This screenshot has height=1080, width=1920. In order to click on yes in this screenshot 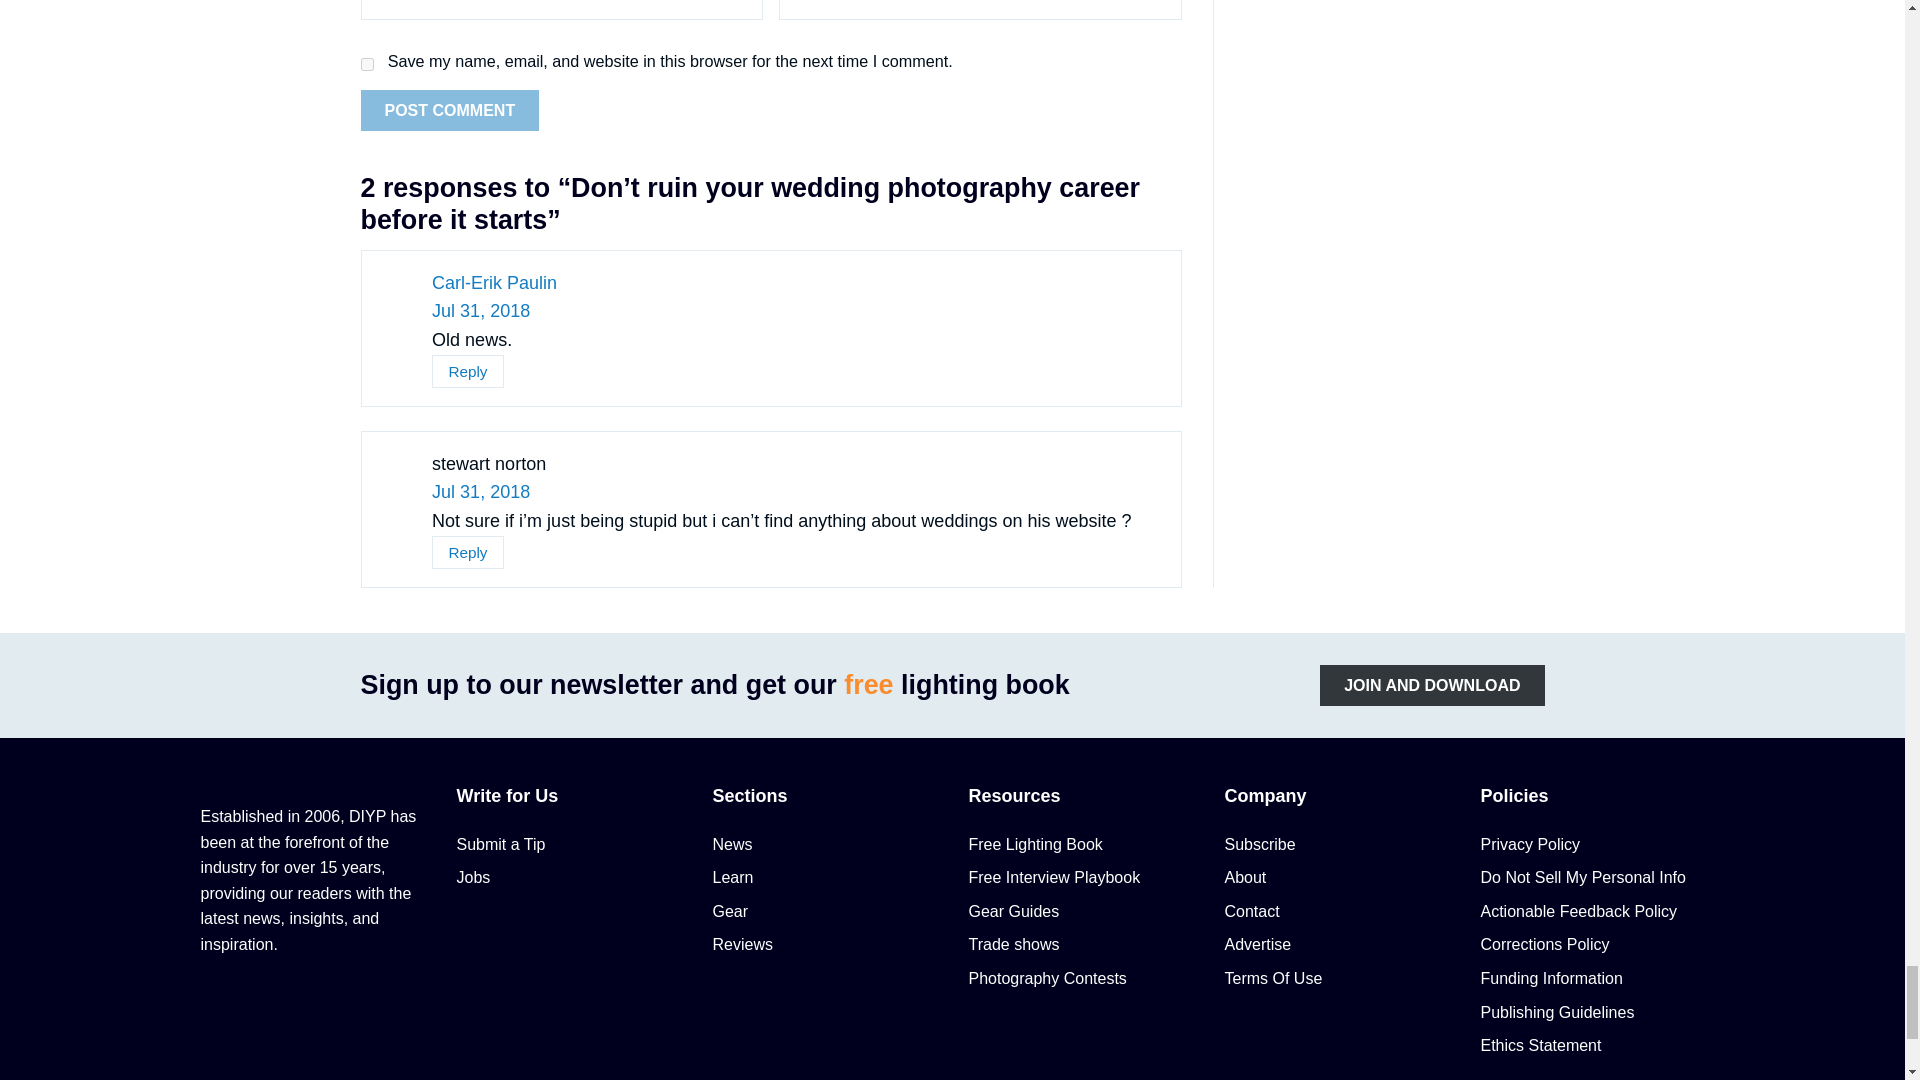, I will do `click(366, 64)`.